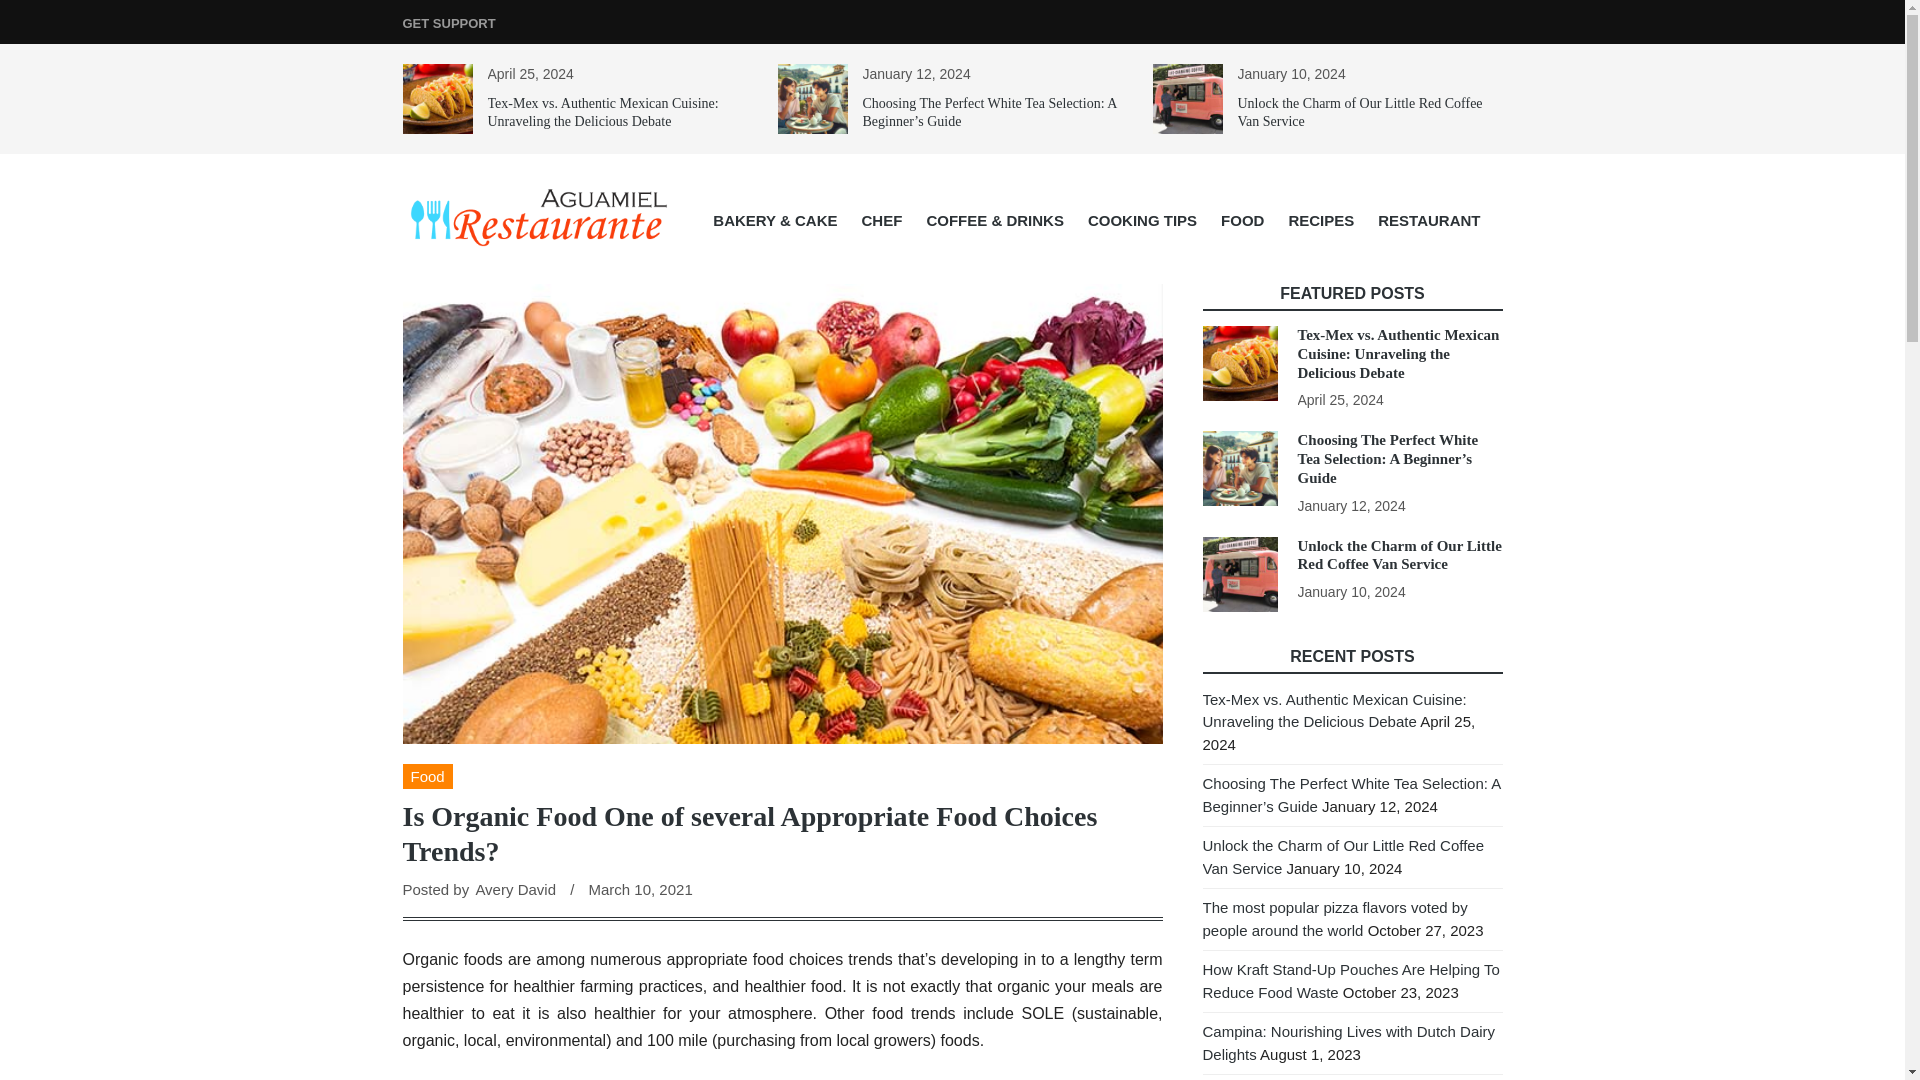 The height and width of the screenshot is (1080, 1920). Describe the element at coordinates (882, 220) in the screenshot. I see `CHEF` at that location.